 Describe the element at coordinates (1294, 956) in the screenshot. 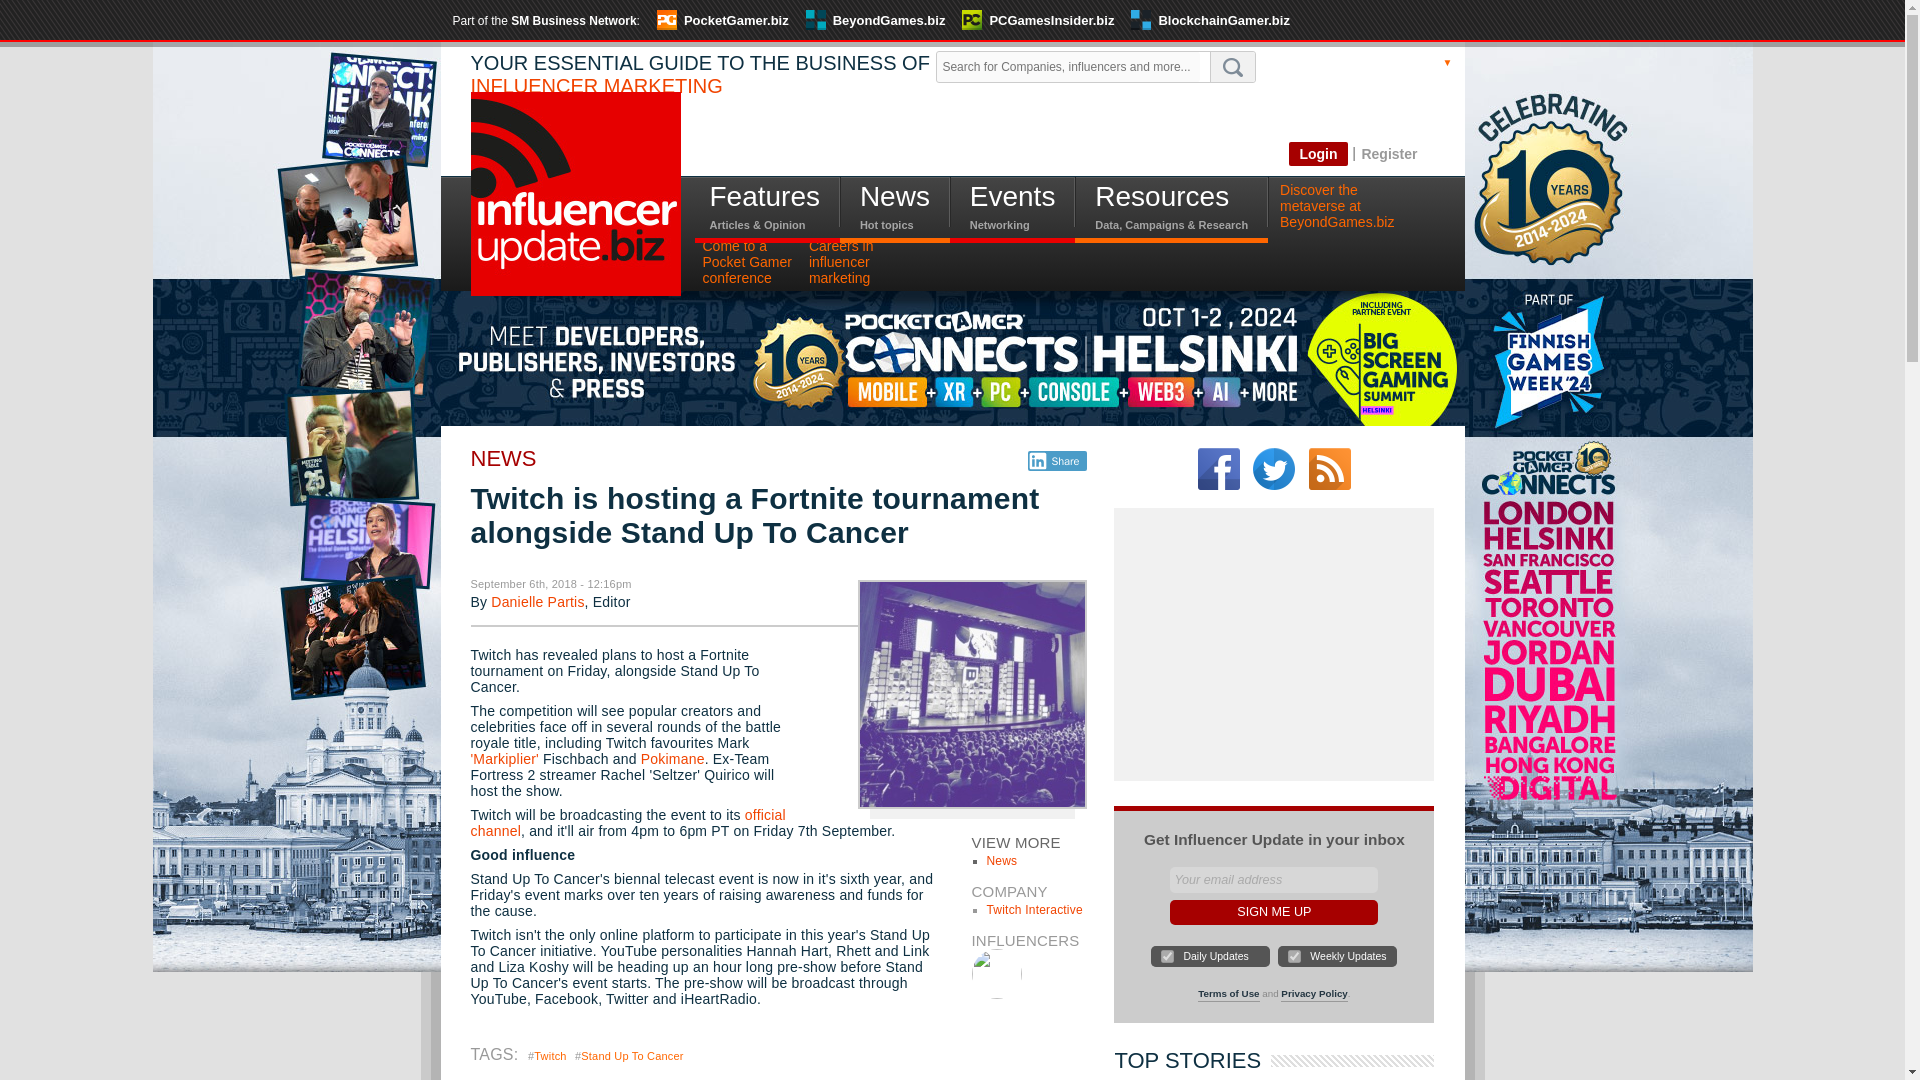

I see `2` at that location.